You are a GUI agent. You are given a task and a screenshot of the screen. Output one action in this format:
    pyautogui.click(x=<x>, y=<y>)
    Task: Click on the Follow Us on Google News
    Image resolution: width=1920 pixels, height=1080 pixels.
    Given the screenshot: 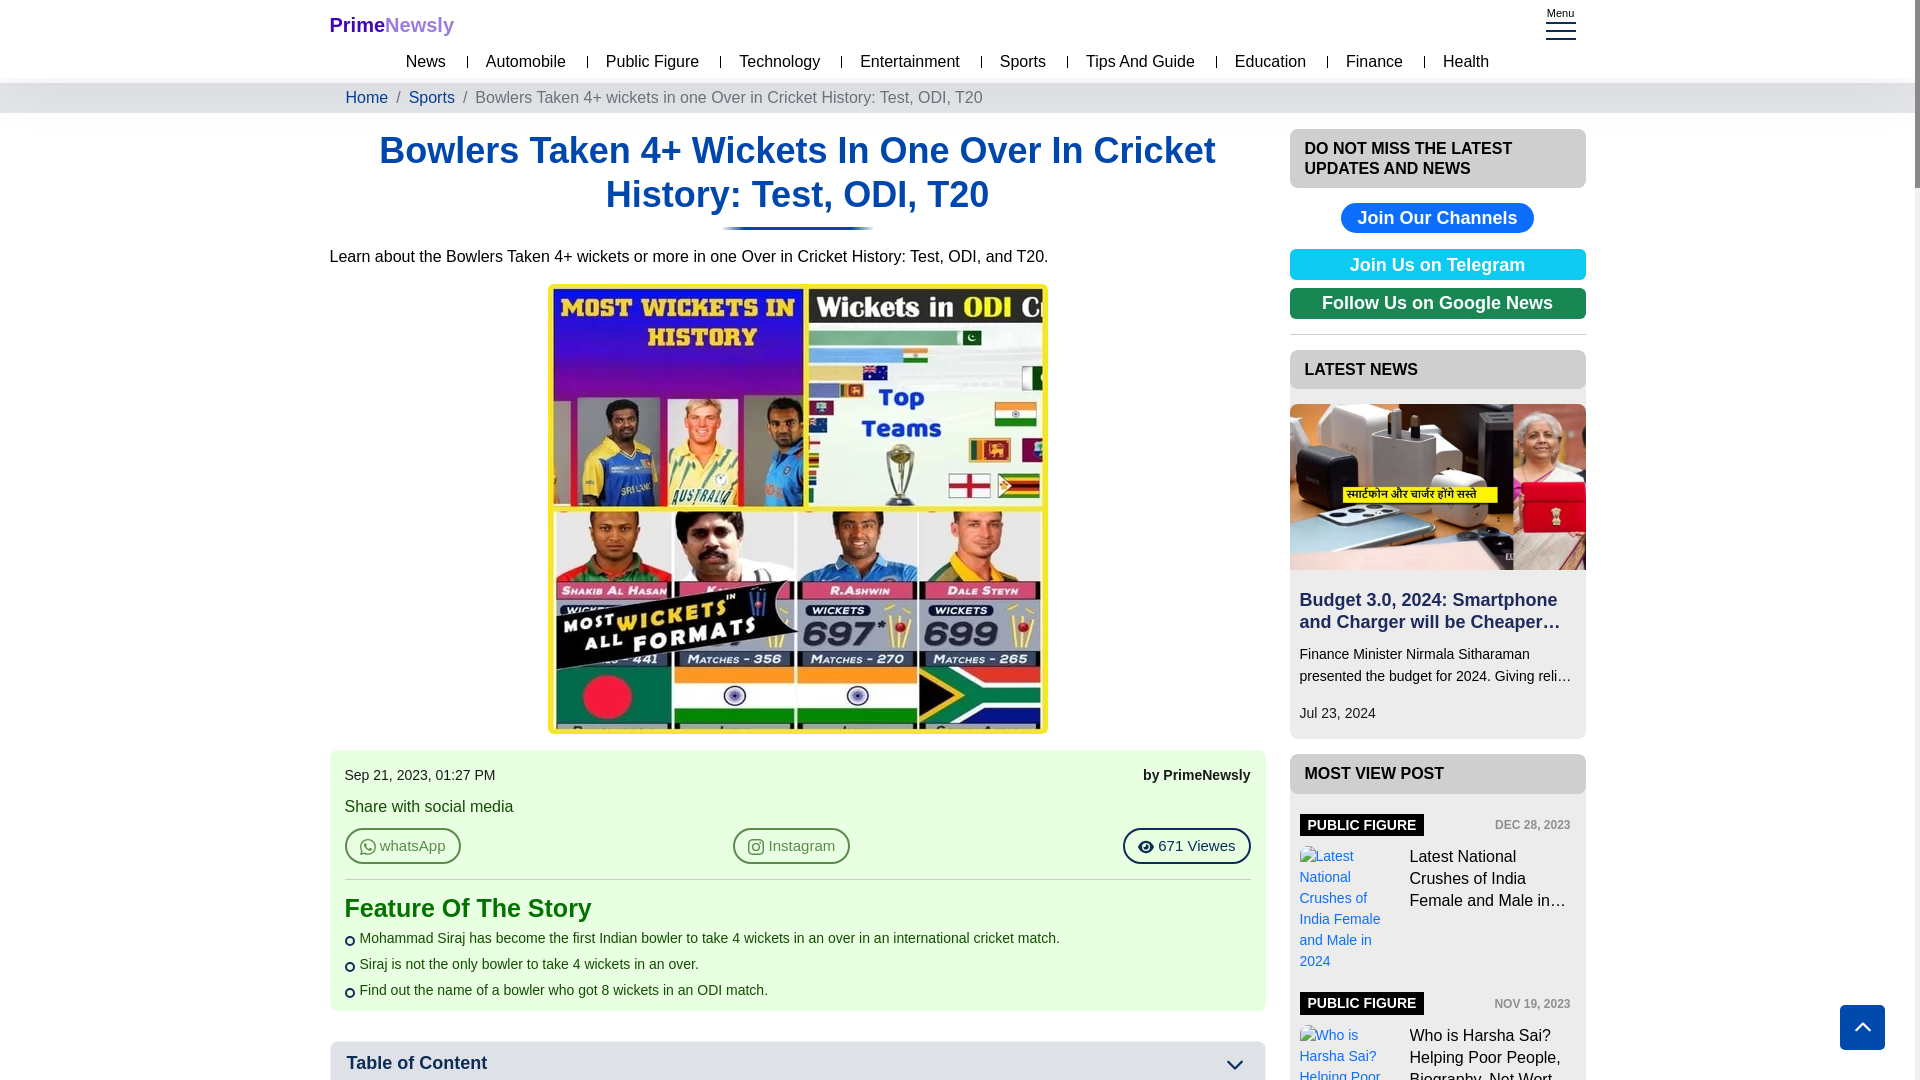 What is the action you would take?
    pyautogui.click(x=1438, y=303)
    